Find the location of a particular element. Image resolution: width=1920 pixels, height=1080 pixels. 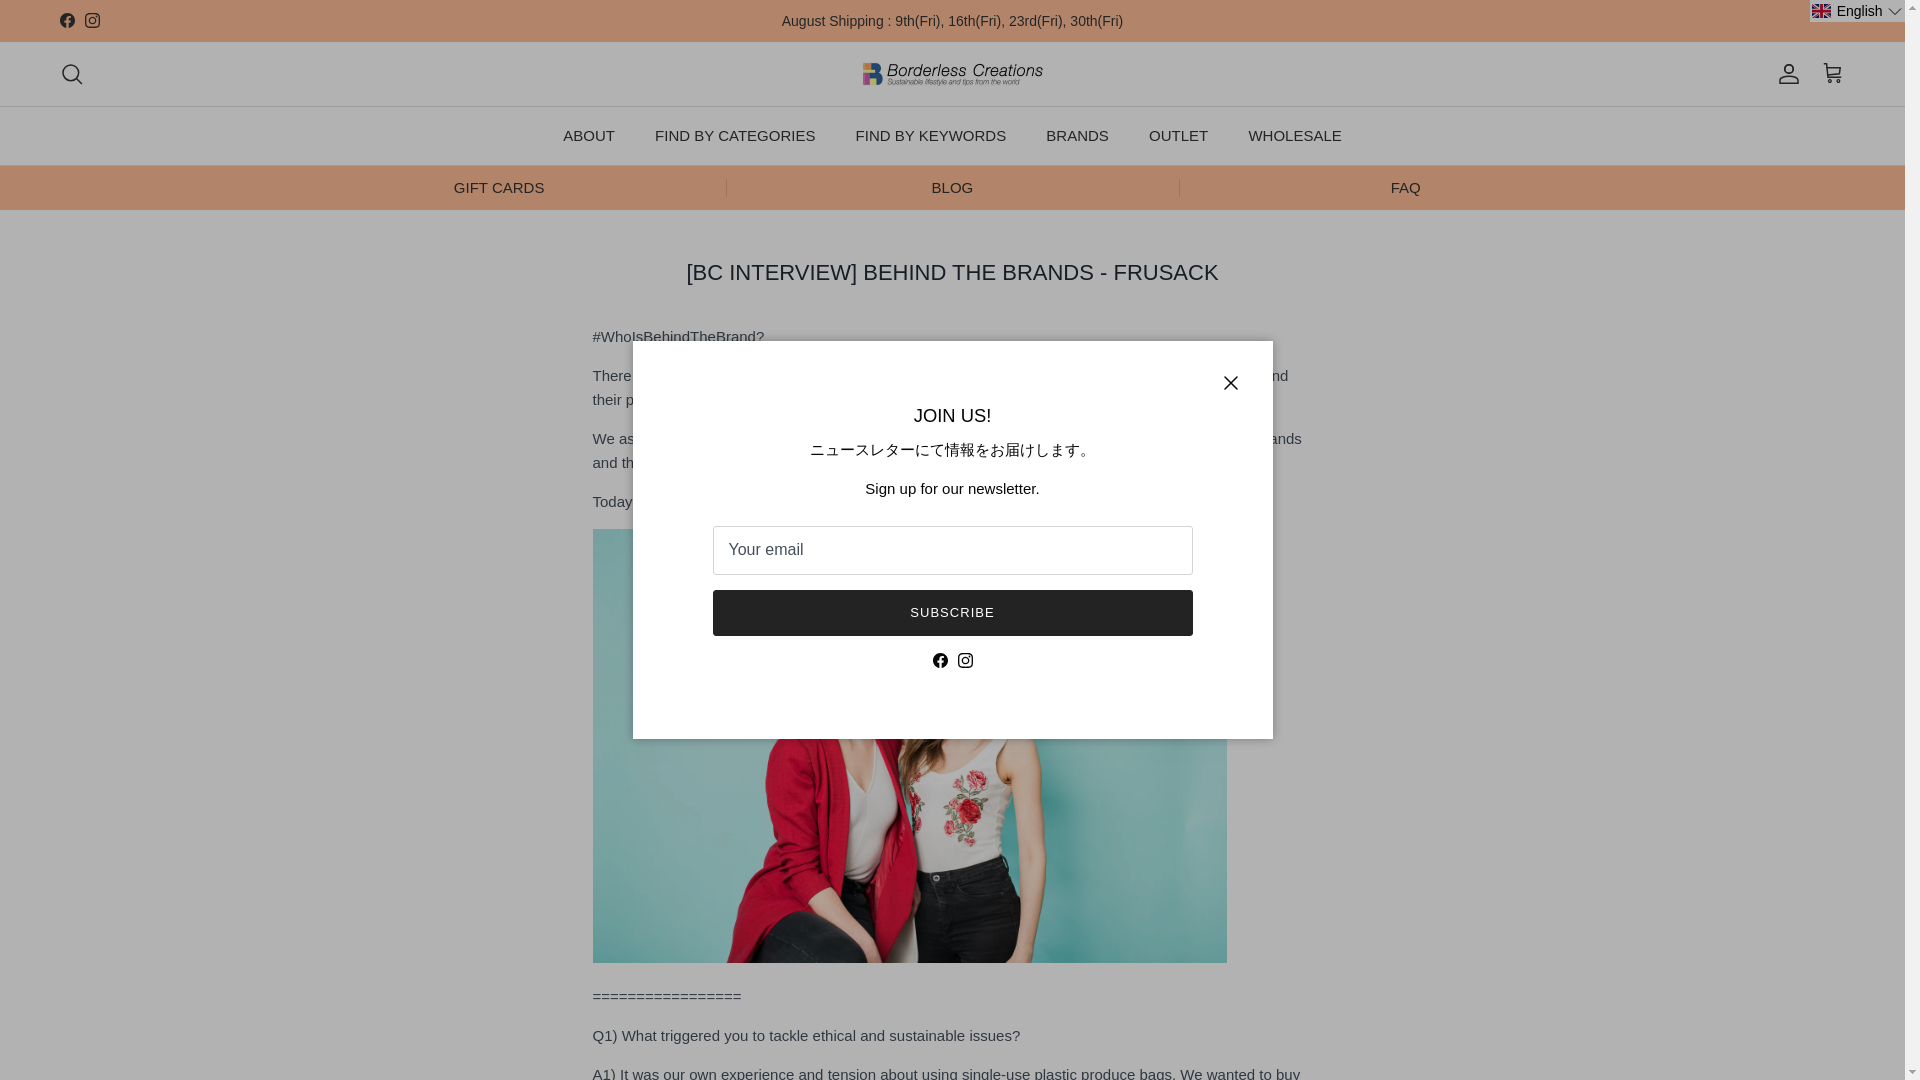

Search is located at coordinates (72, 74).